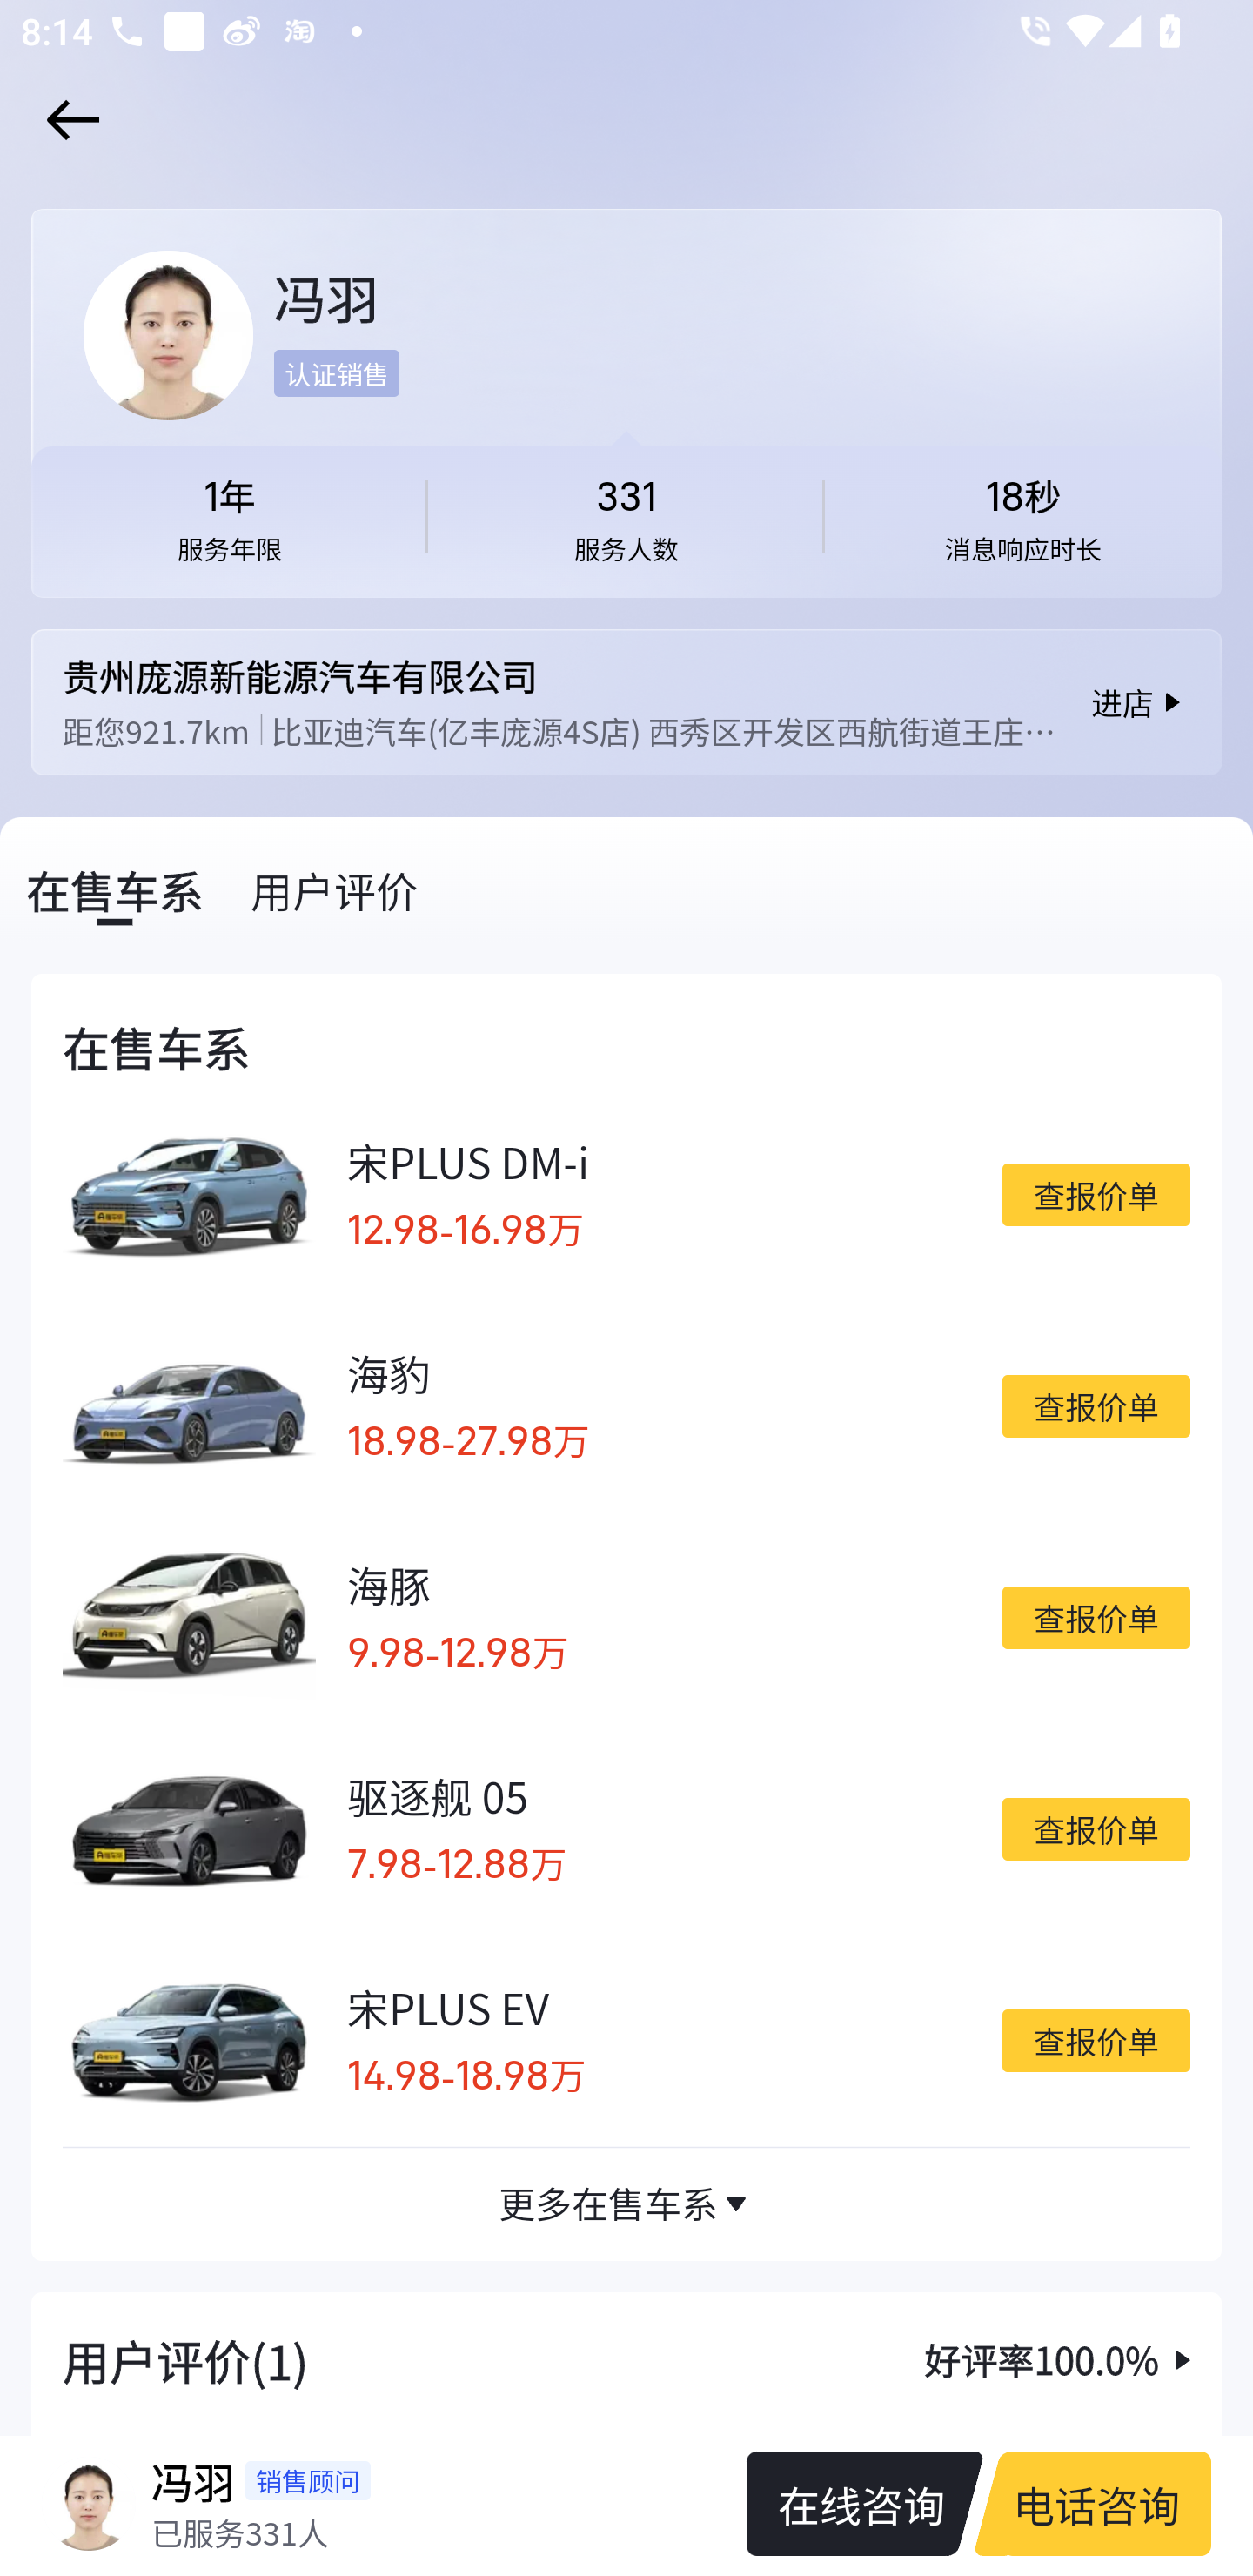 The height and width of the screenshot is (2576, 1253). I want to click on 在线咨询, so click(849, 2503).